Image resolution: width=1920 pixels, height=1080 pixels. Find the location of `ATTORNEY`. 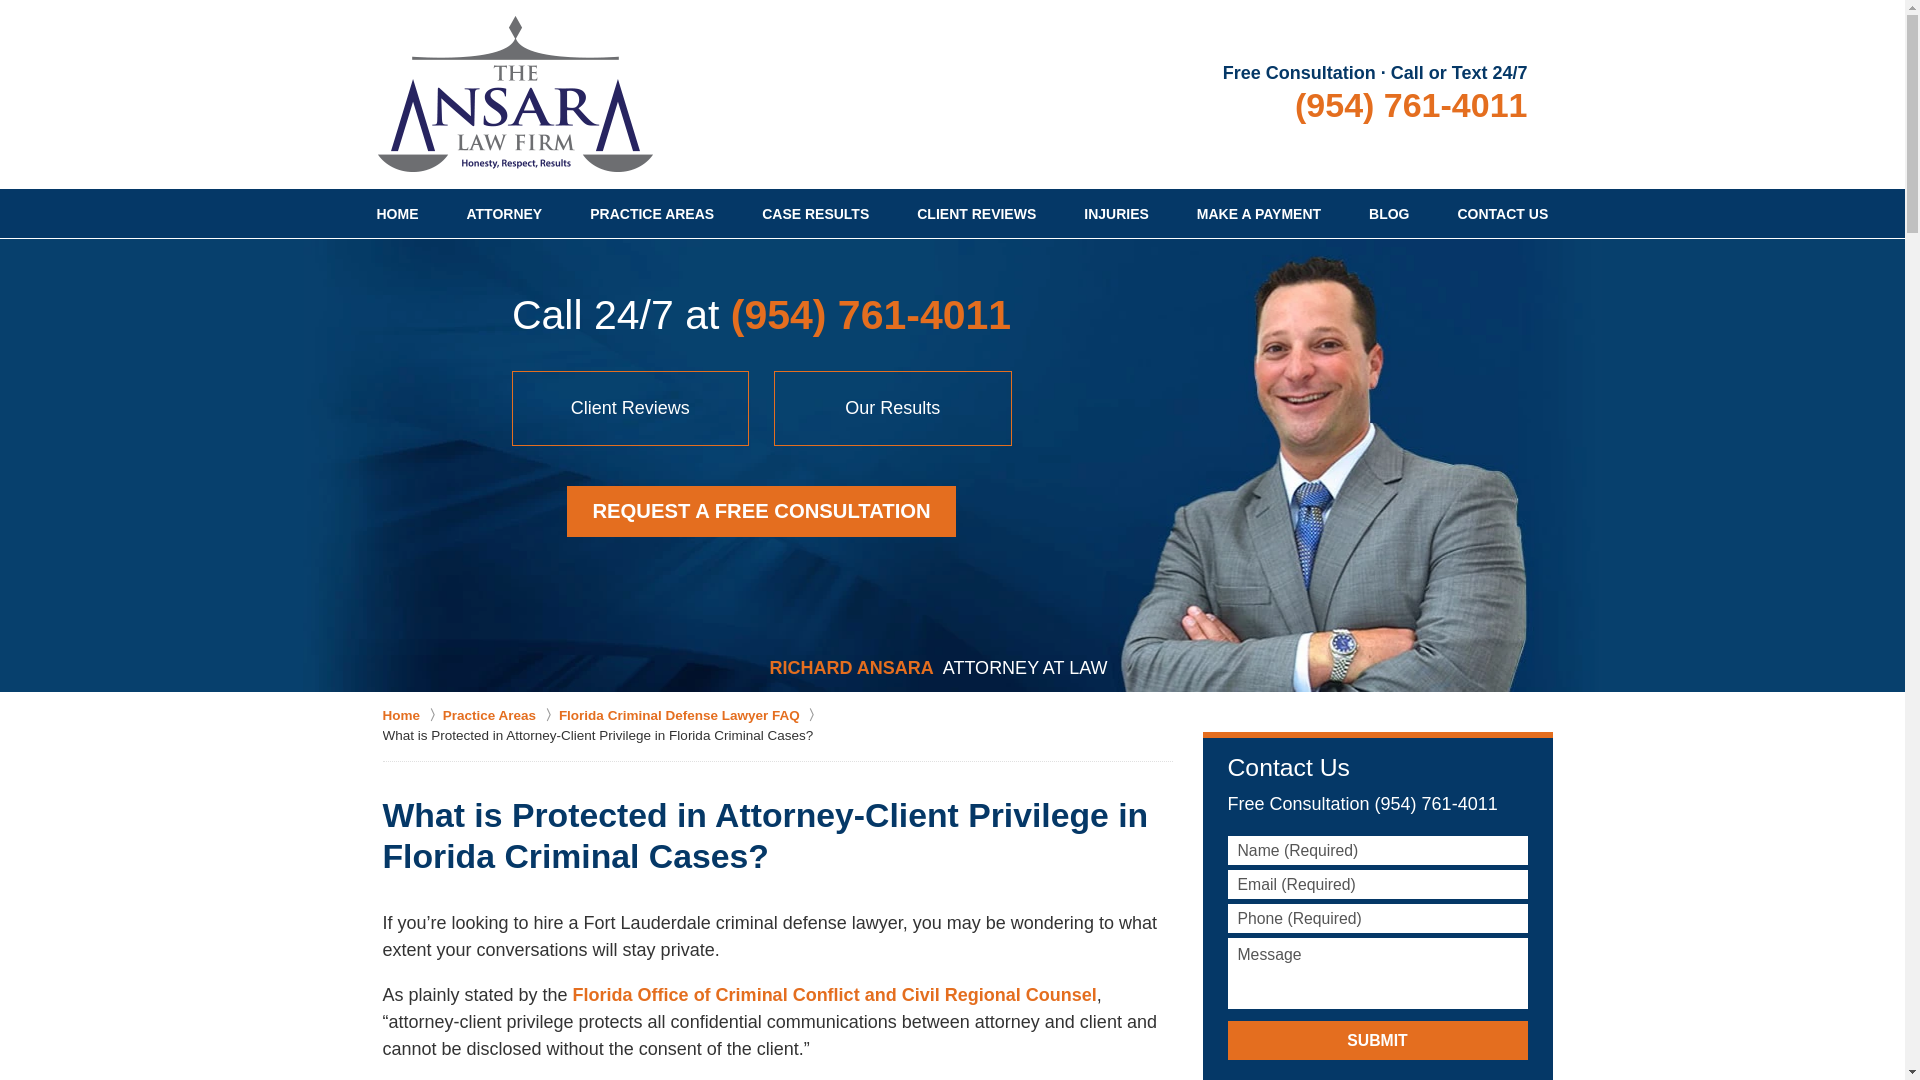

ATTORNEY is located at coordinates (504, 214).